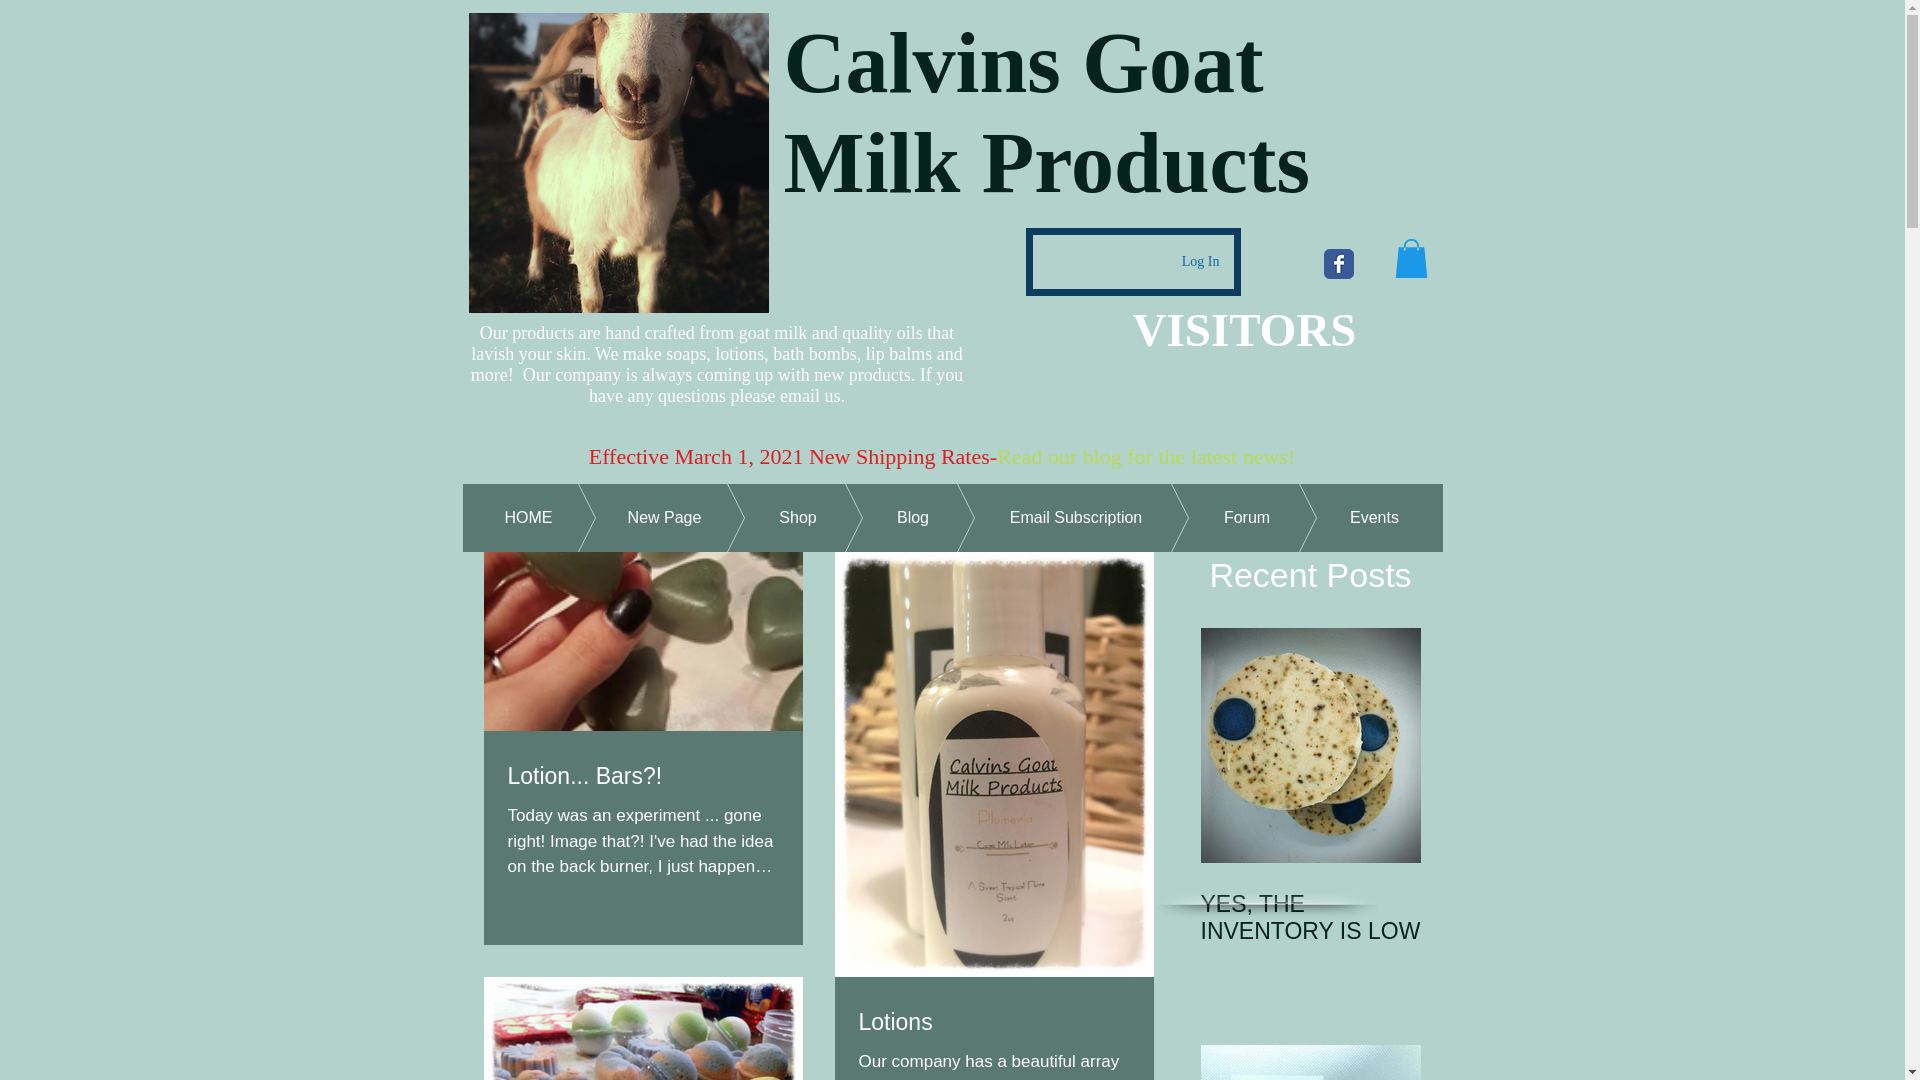 This screenshot has width=1920, height=1080. What do you see at coordinates (1045, 517) in the screenshot?
I see `Email Subscription` at bounding box center [1045, 517].